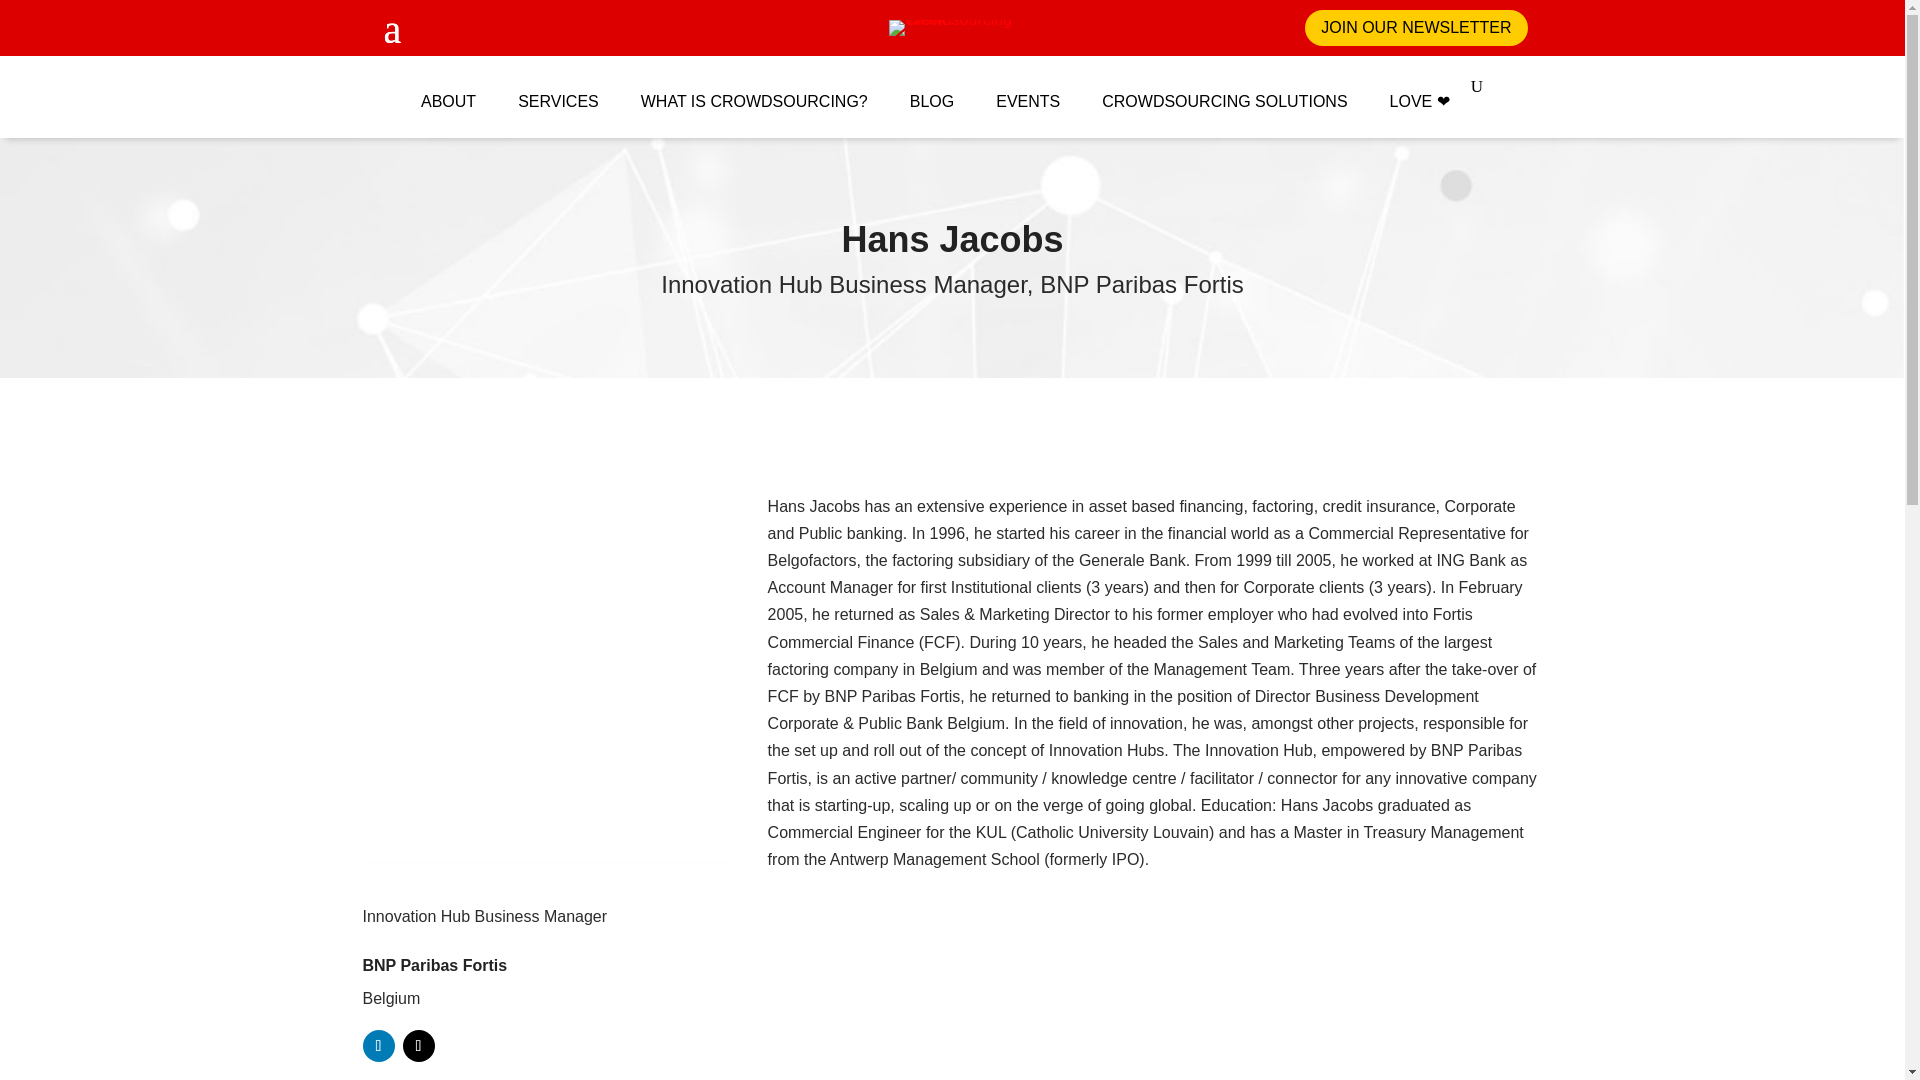 This screenshot has width=1920, height=1080. What do you see at coordinates (754, 90) in the screenshot?
I see `What is Crowdsourcing` at bounding box center [754, 90].